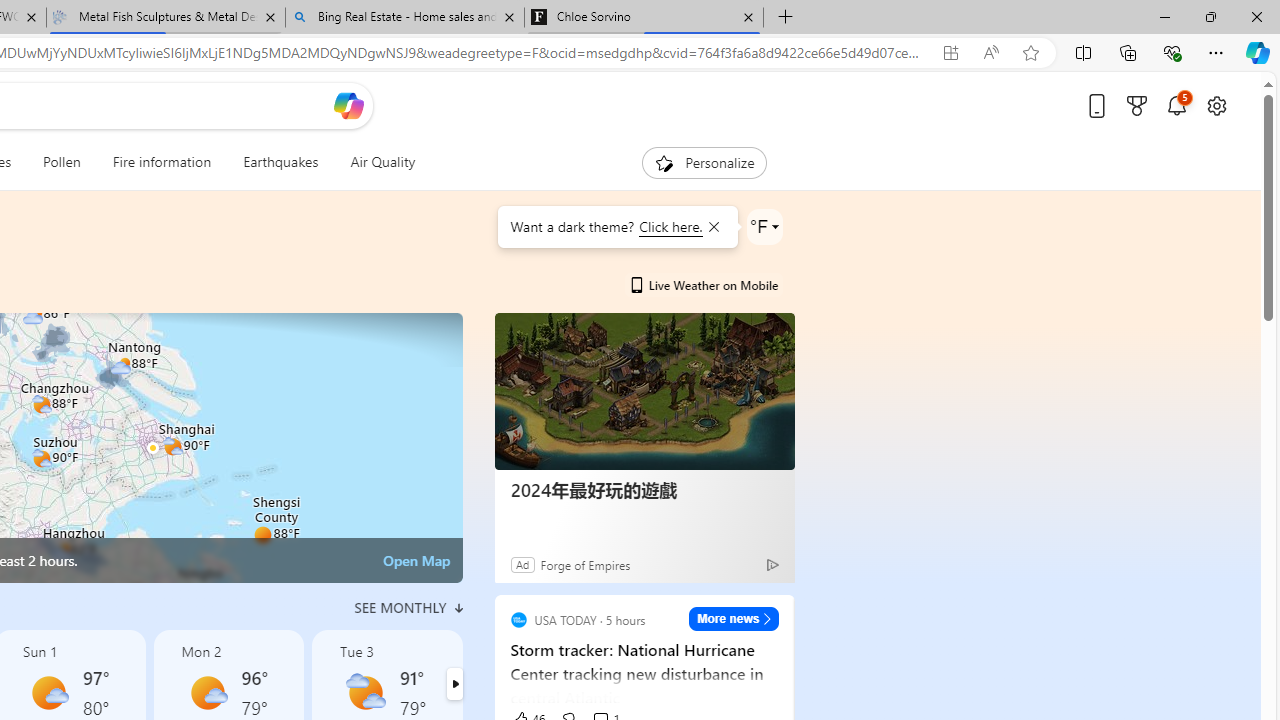  Describe the element at coordinates (1216, 52) in the screenshot. I see `Settings and more (Alt+F)` at that location.